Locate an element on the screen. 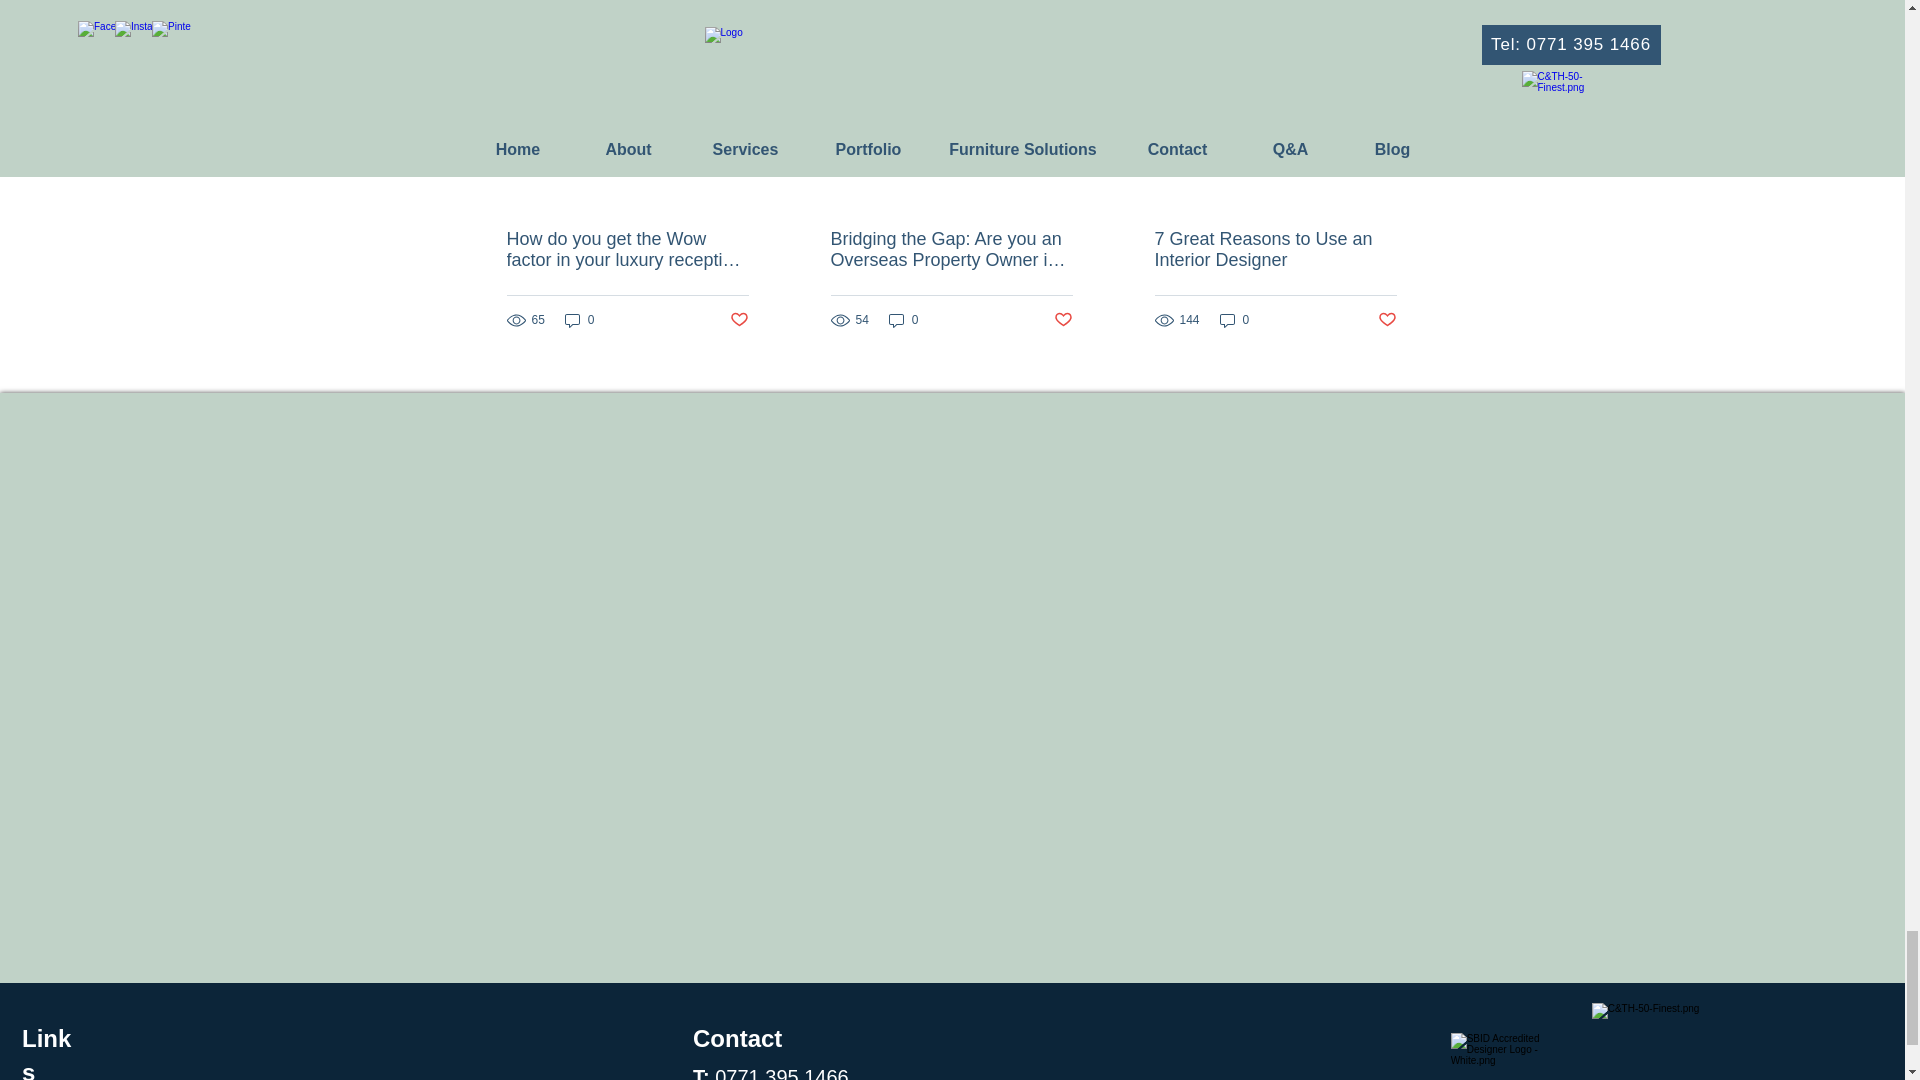 Image resolution: width=1920 pixels, height=1080 pixels. See All is located at coordinates (1400, 10).